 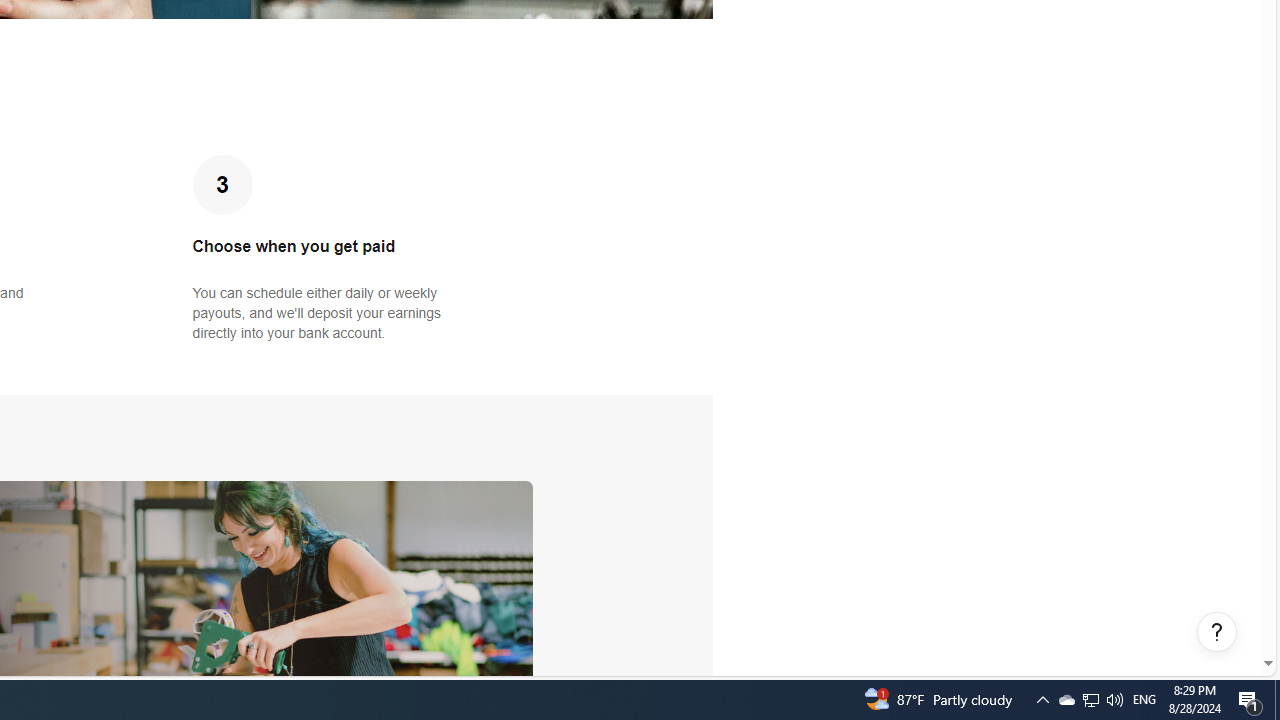 What do you see at coordinates (1217, 632) in the screenshot?
I see `Help, opens dialogs` at bounding box center [1217, 632].